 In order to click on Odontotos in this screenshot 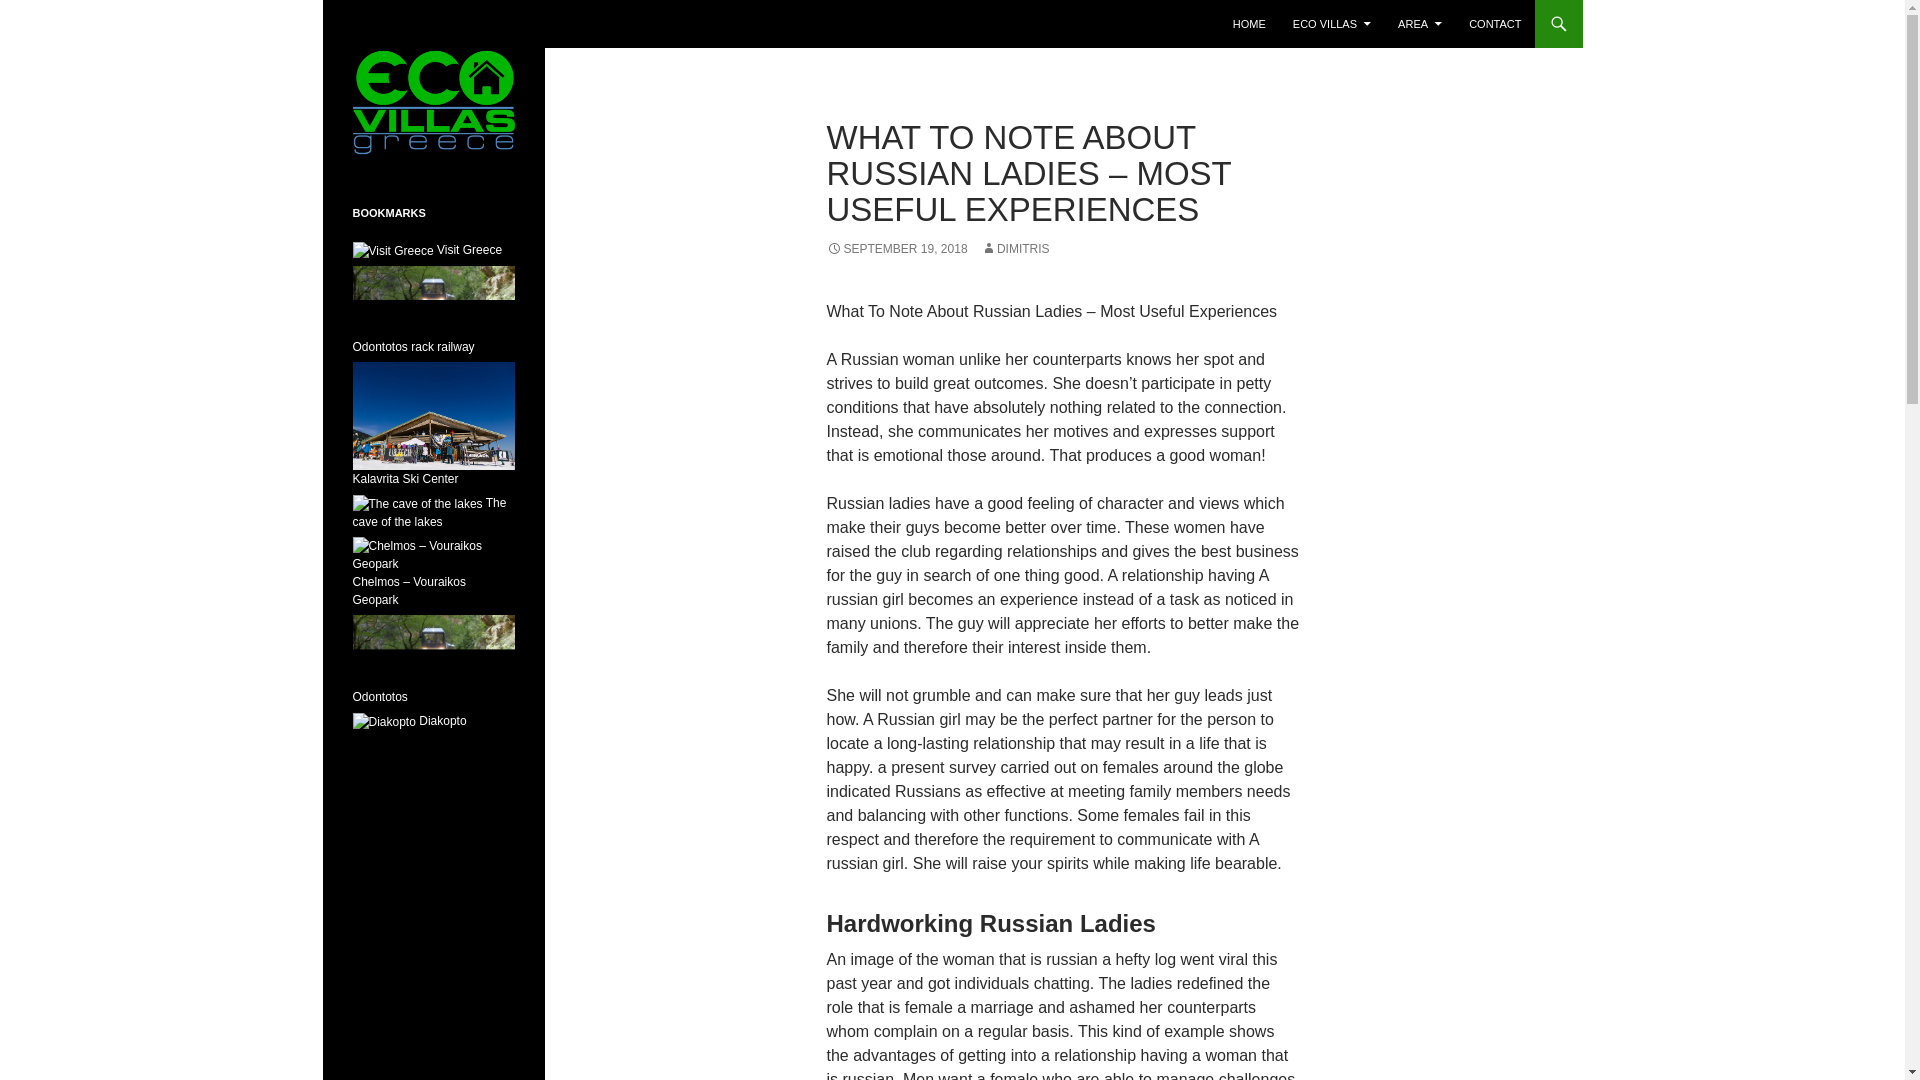, I will do `click(432, 674)`.